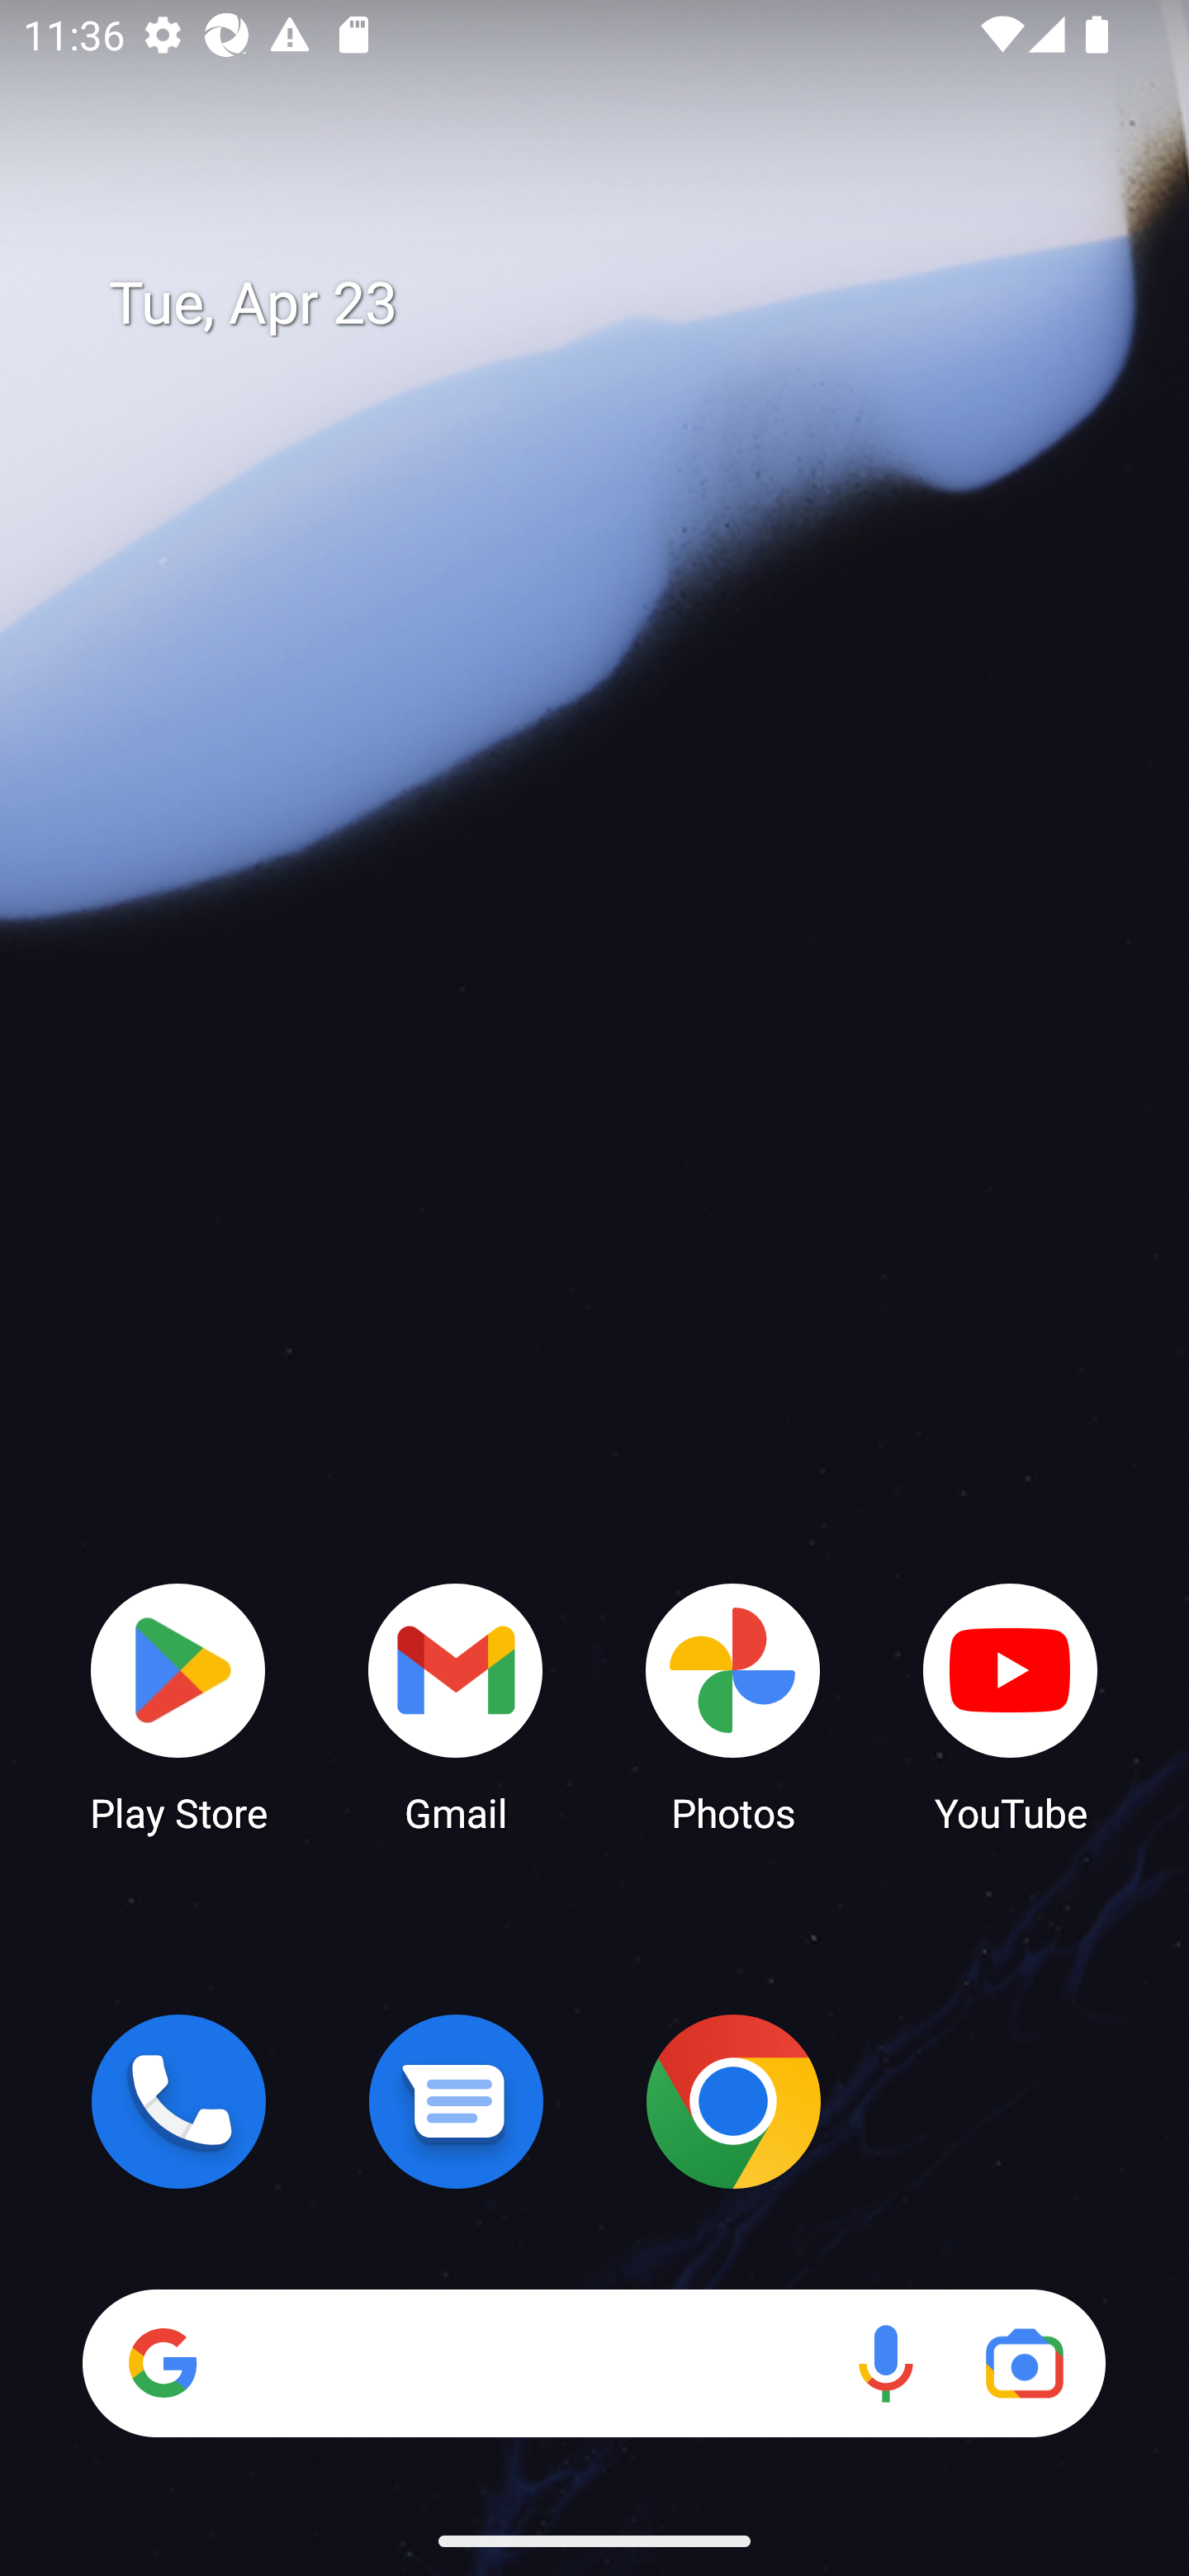 Image resolution: width=1189 pixels, height=2576 pixels. I want to click on Play Store, so click(178, 1706).